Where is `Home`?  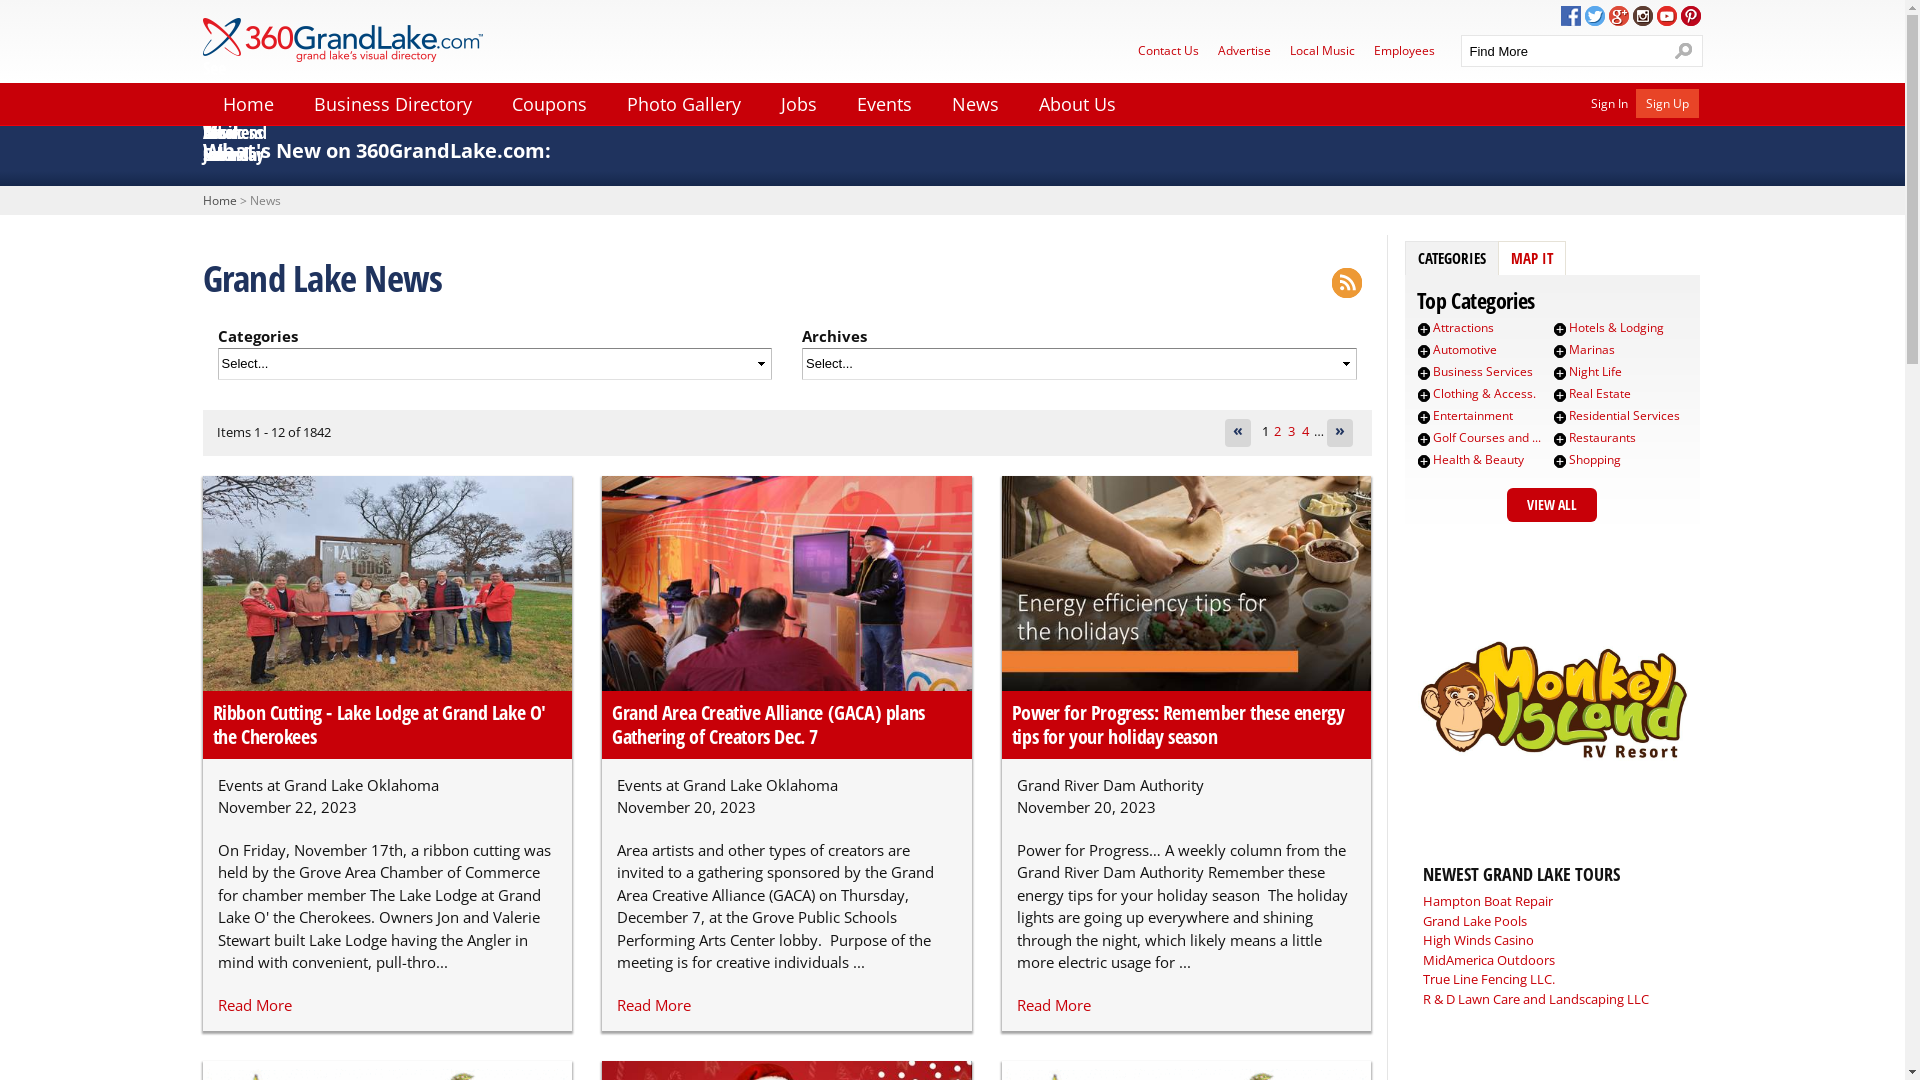
Home is located at coordinates (219, 200).